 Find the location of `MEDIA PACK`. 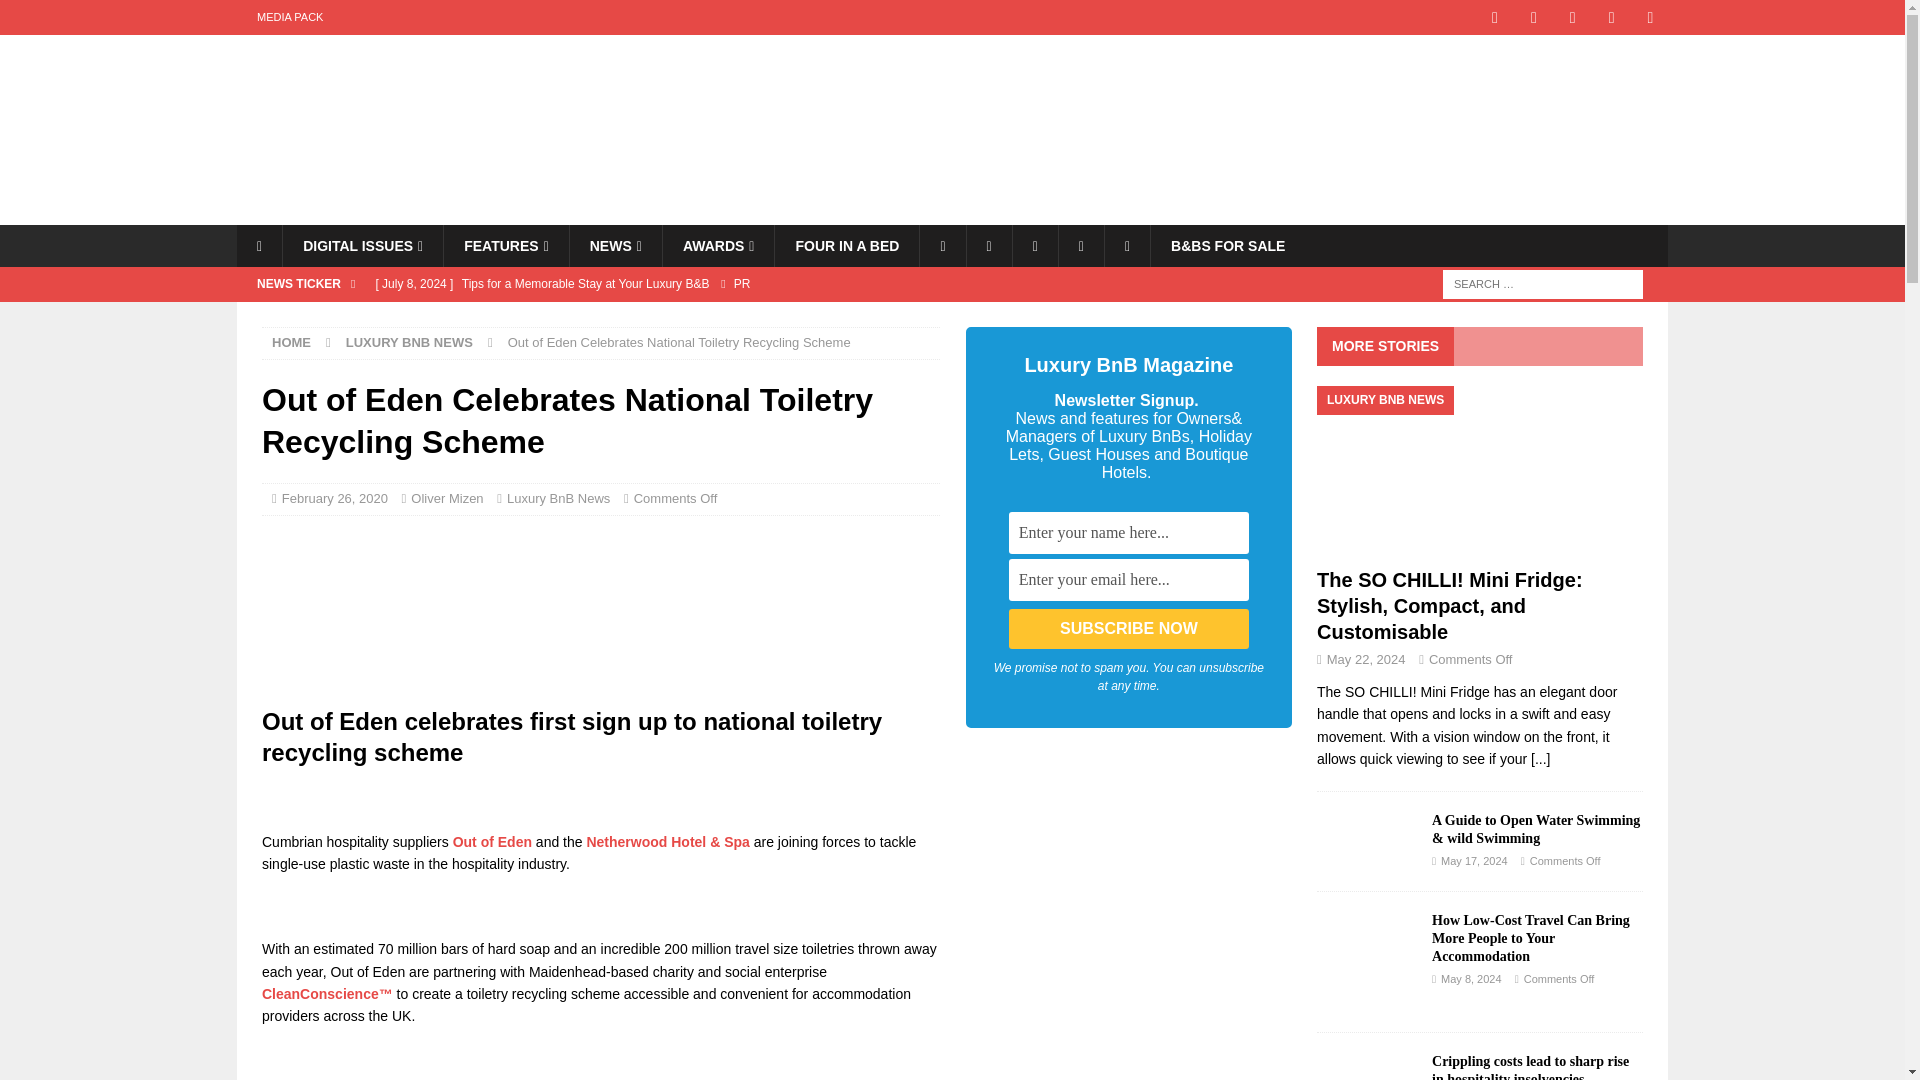

MEDIA PACK is located at coordinates (290, 17).